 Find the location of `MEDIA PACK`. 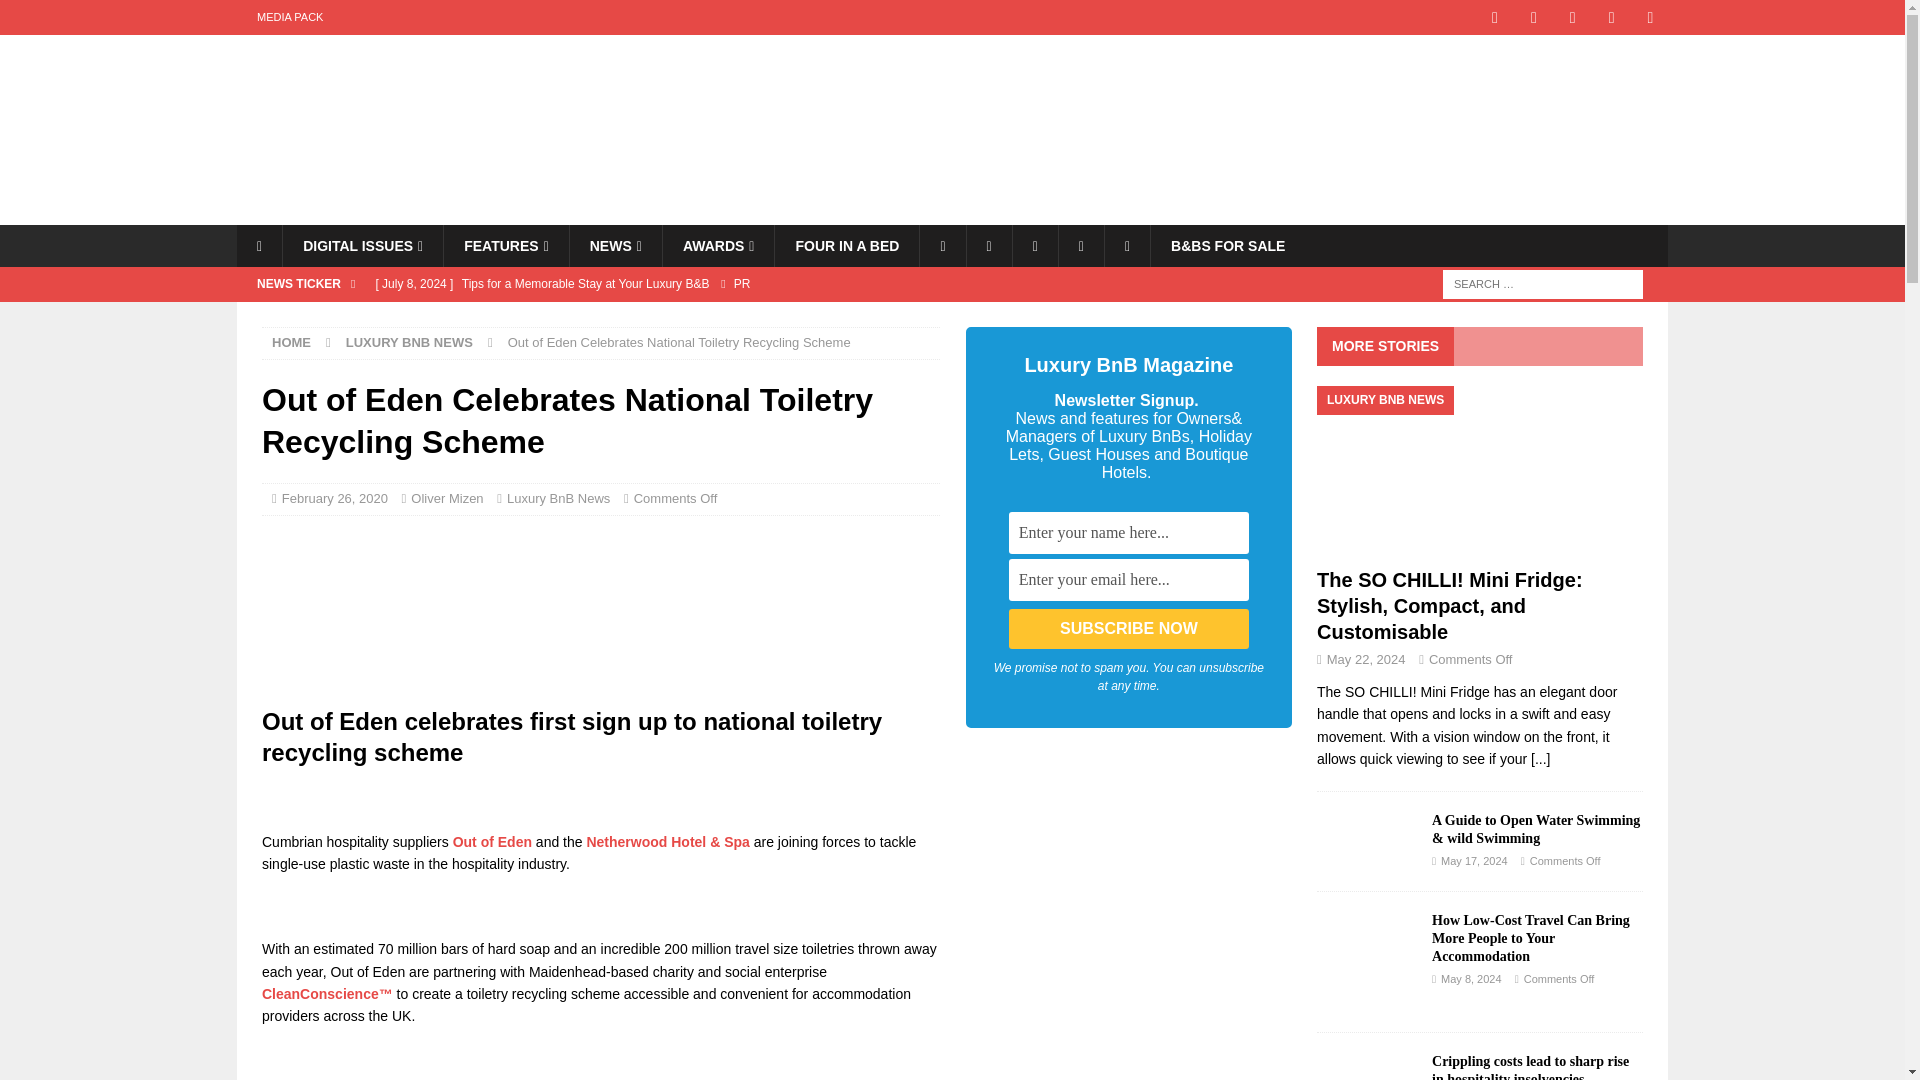

MEDIA PACK is located at coordinates (290, 17).